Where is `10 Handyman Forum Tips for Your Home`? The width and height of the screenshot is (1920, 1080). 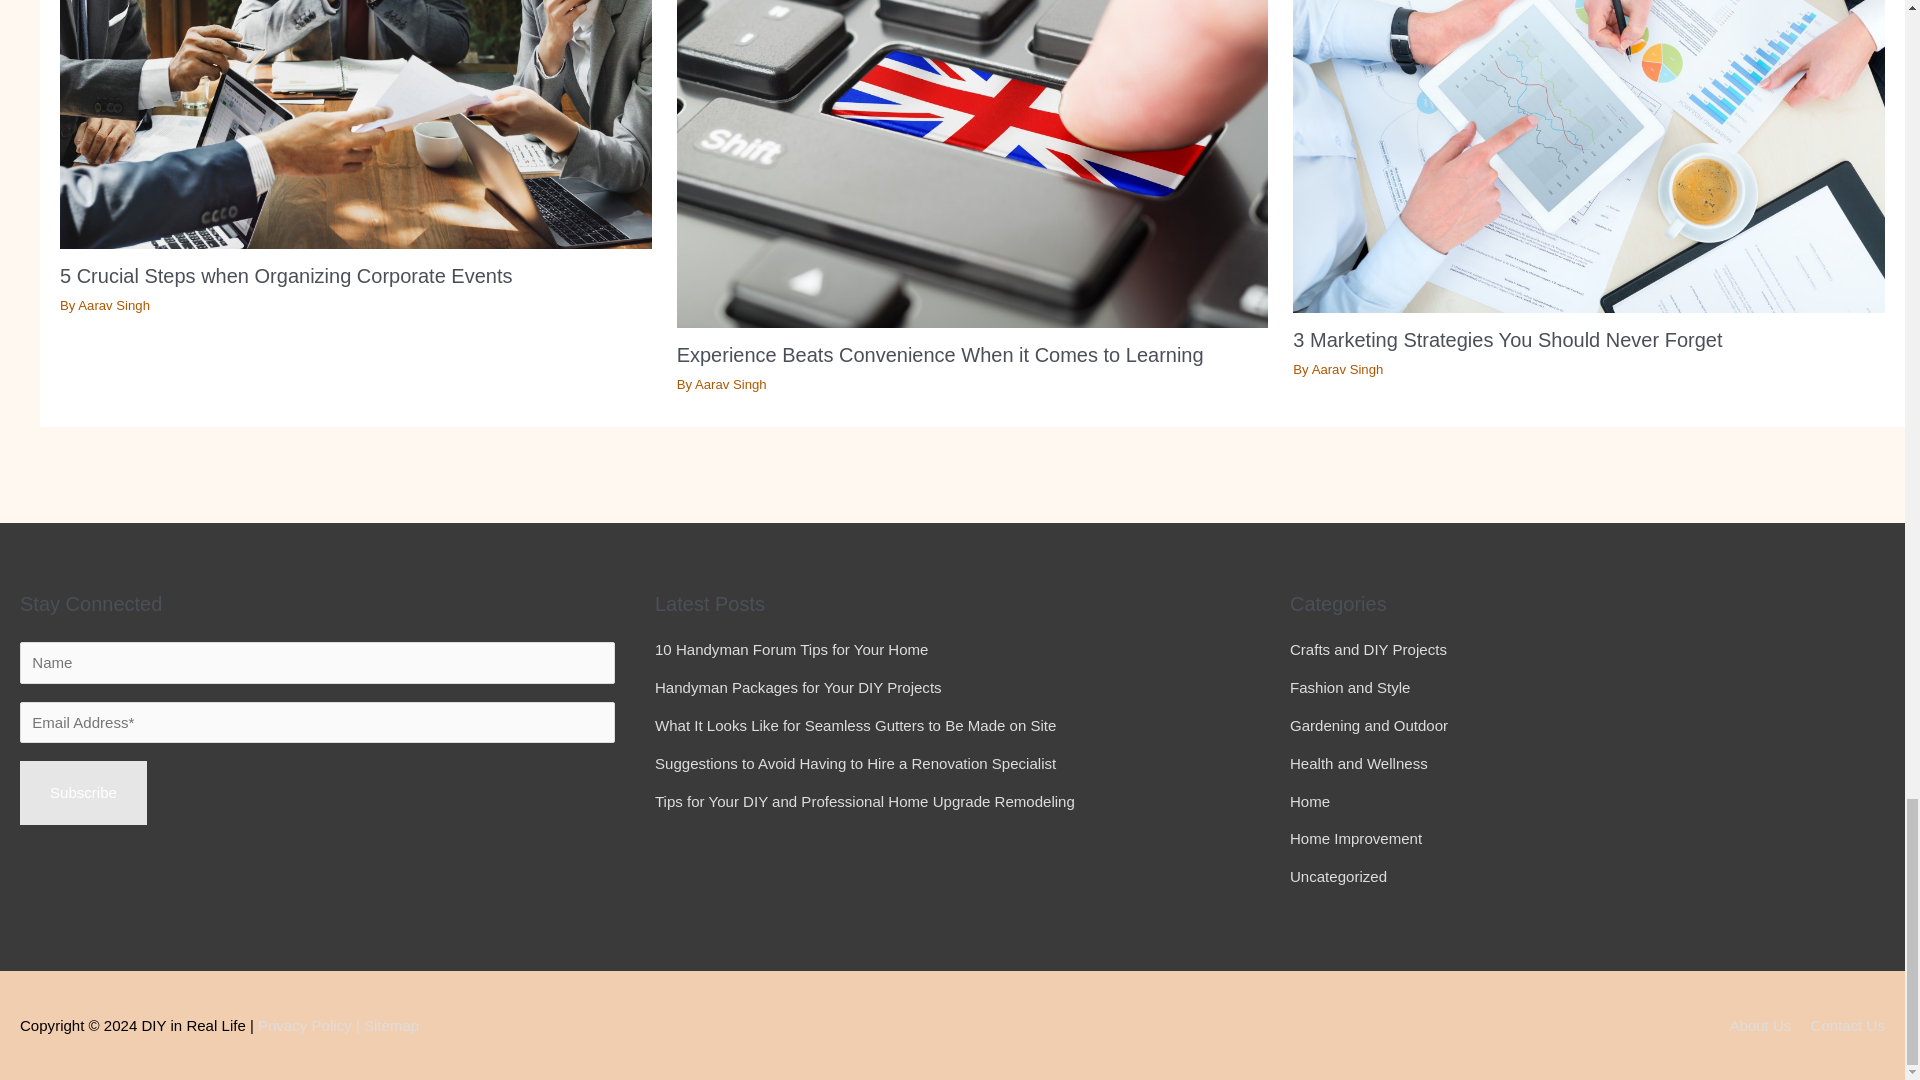
10 Handyman Forum Tips for Your Home is located at coordinates (790, 649).